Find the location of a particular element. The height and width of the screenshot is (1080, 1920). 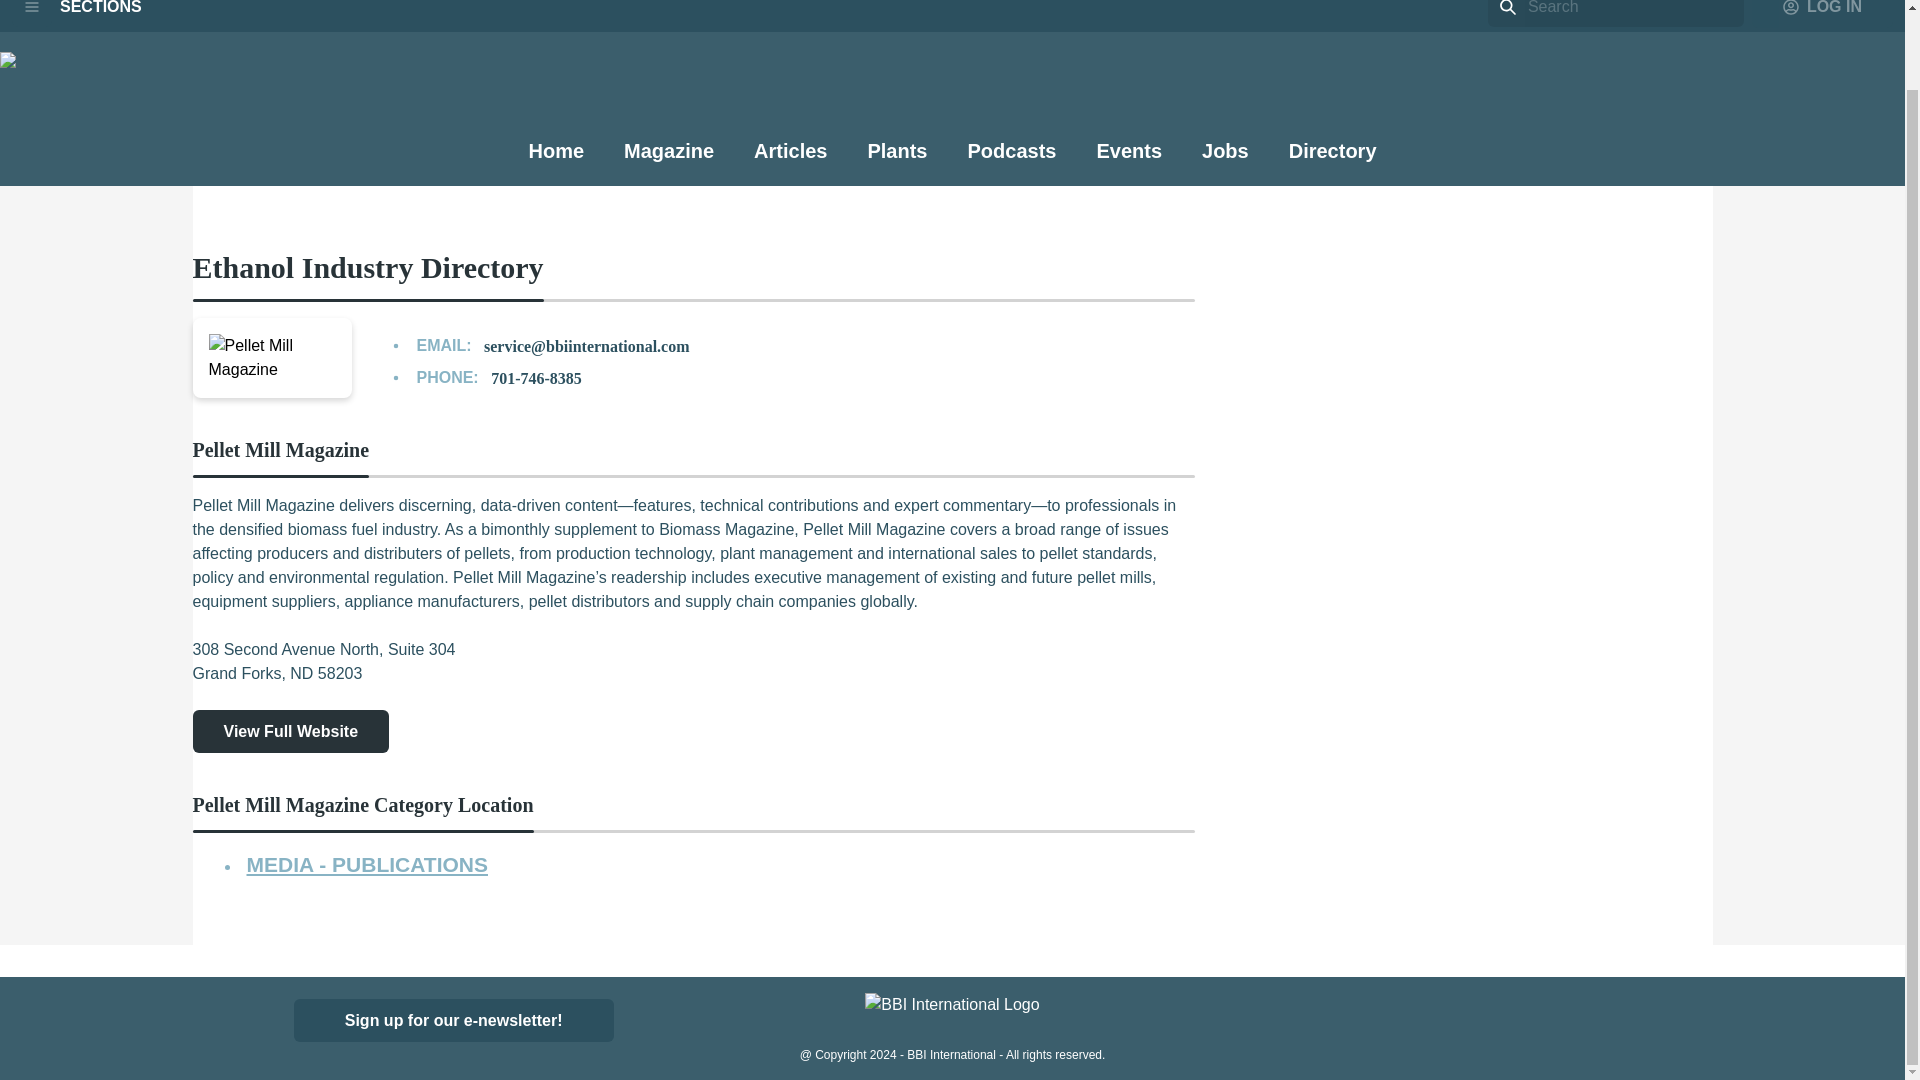

LOG IN is located at coordinates (1822, 14).